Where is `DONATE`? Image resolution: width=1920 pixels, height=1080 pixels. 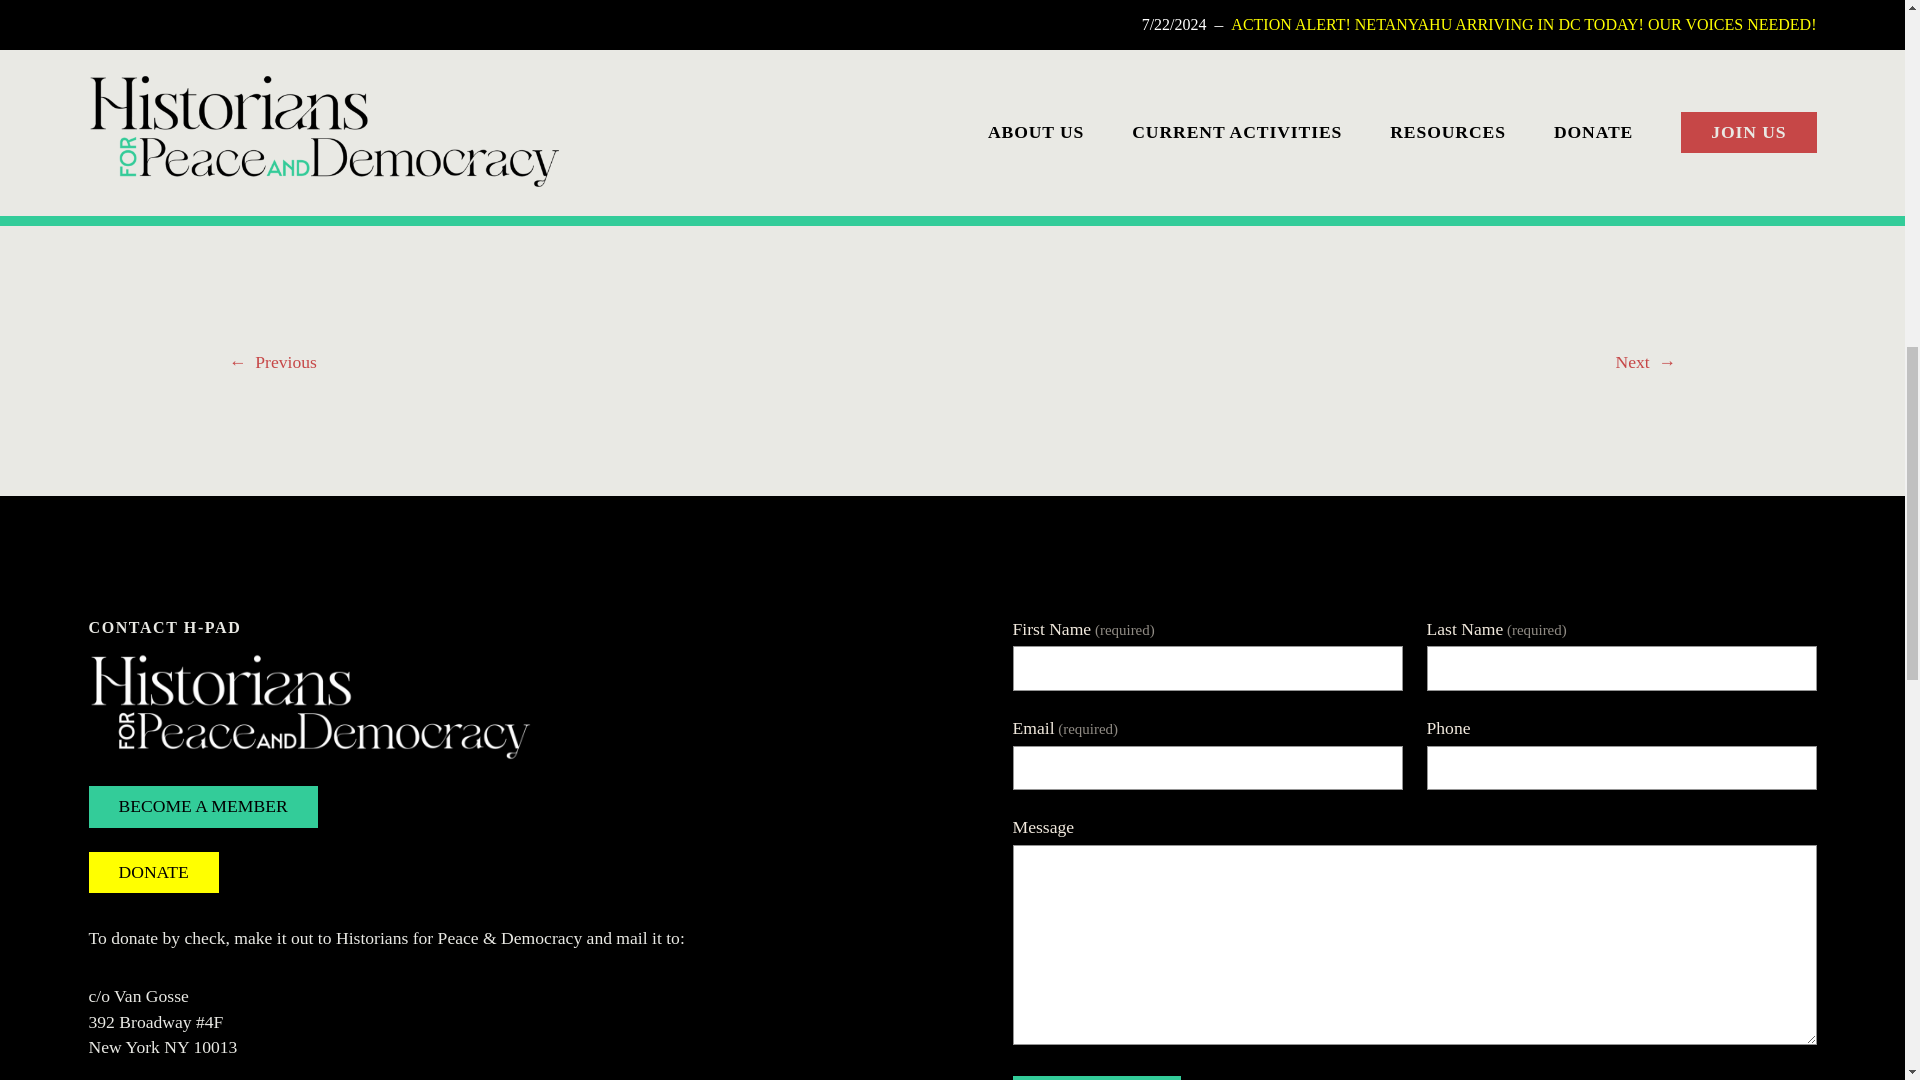 DONATE is located at coordinates (153, 873).